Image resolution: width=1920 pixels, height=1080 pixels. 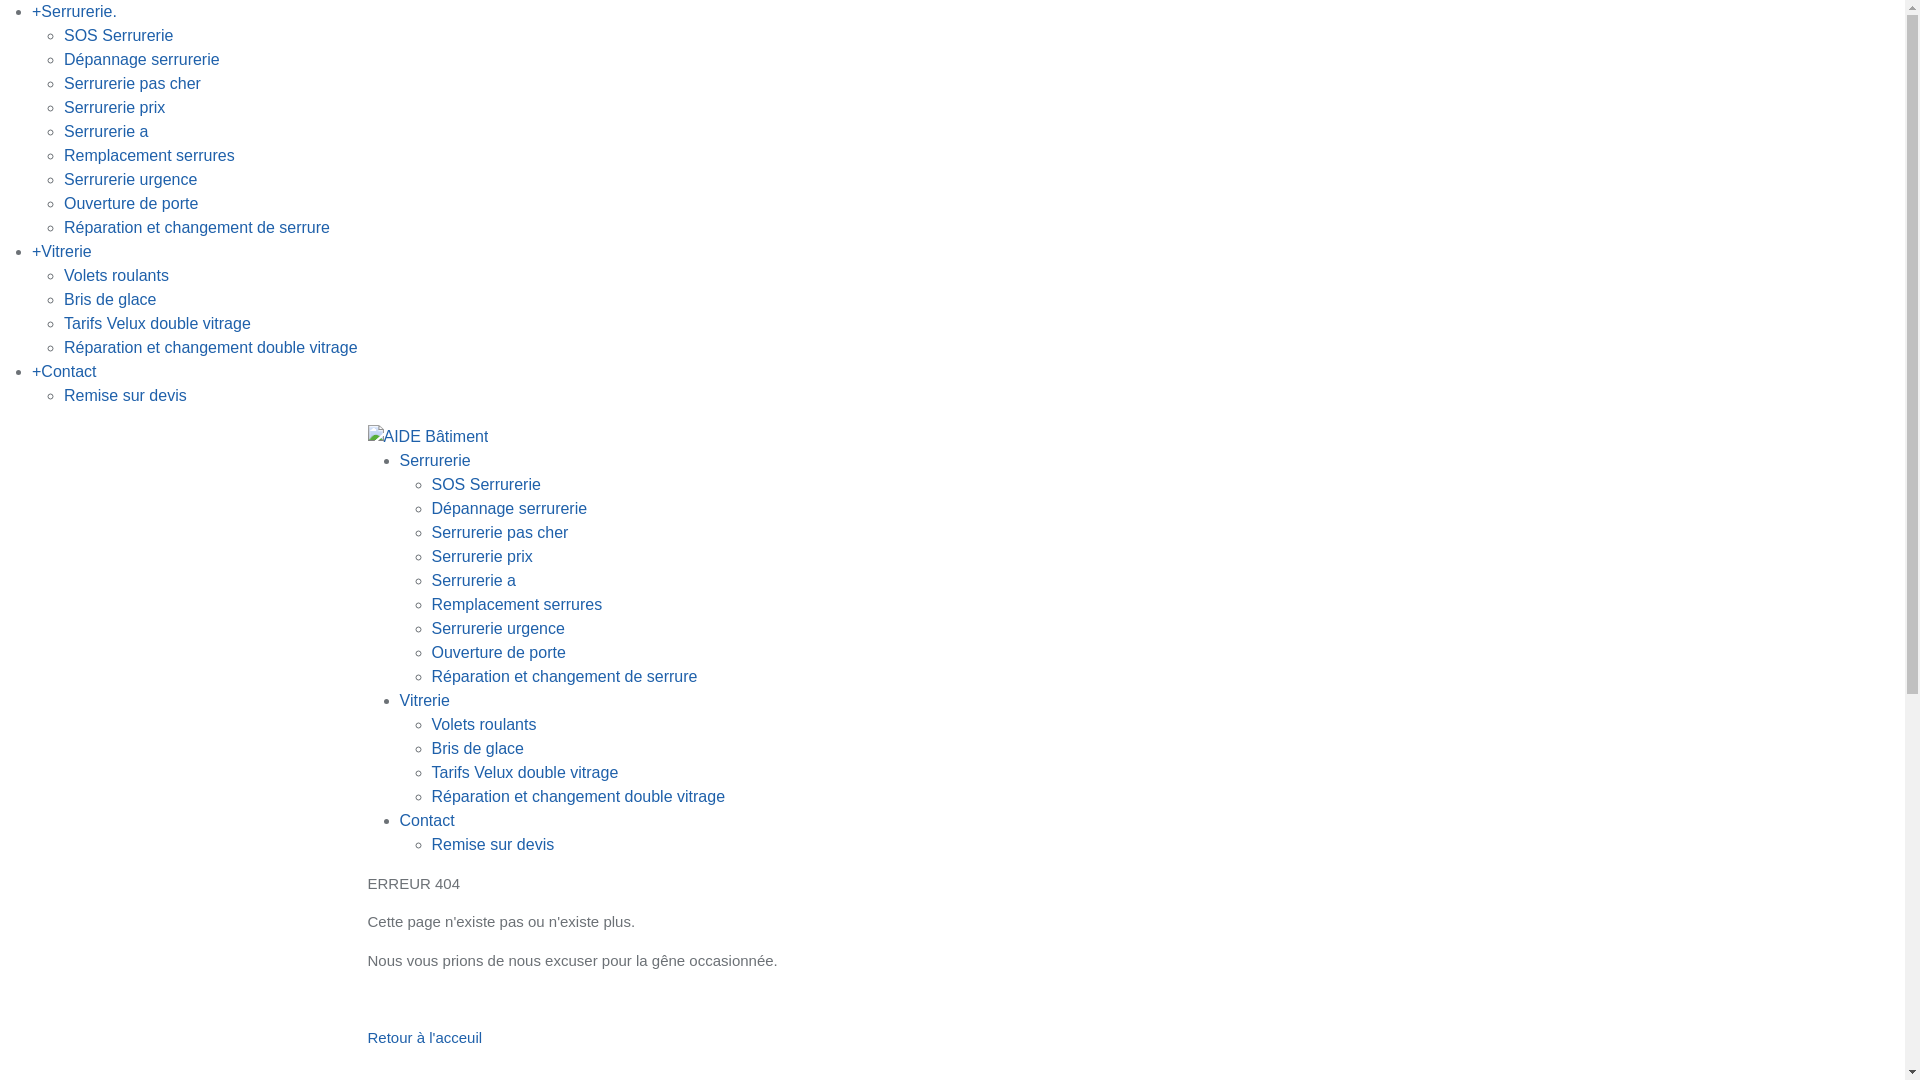 What do you see at coordinates (428, 820) in the screenshot?
I see `Contact` at bounding box center [428, 820].